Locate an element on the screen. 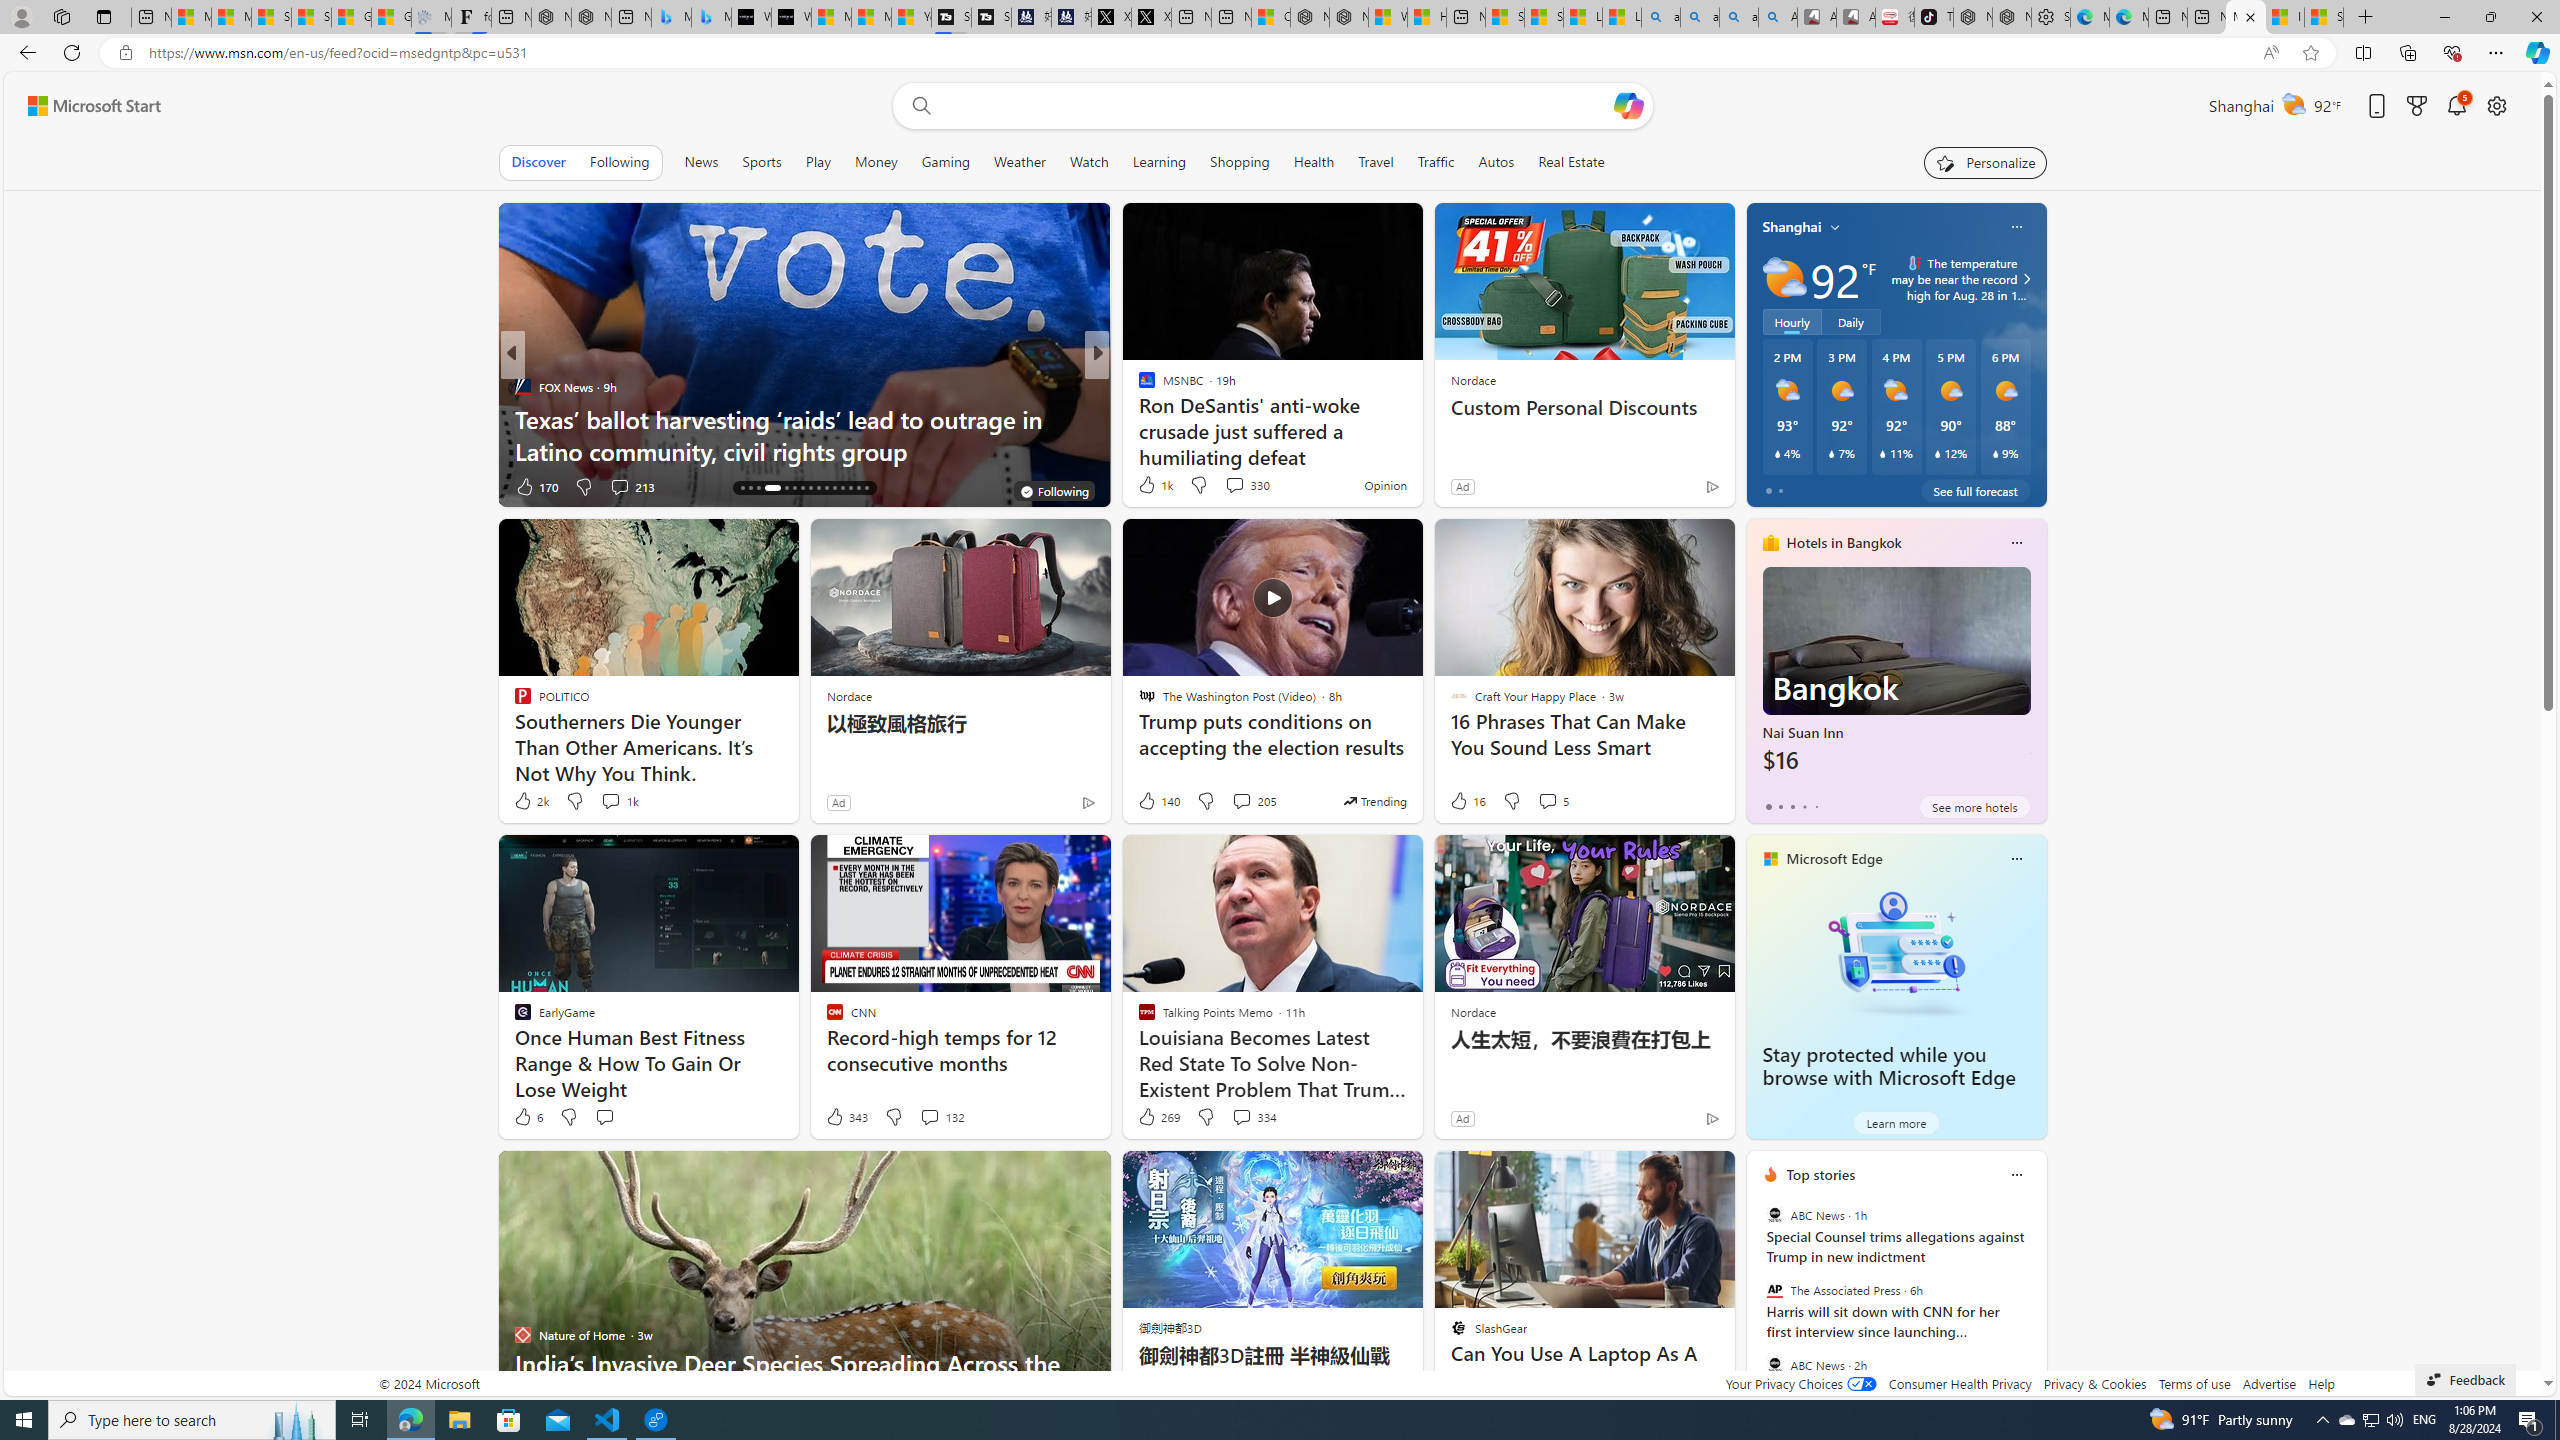 This screenshot has width=2560, height=1440. Class: icon-img is located at coordinates (2016, 1174).